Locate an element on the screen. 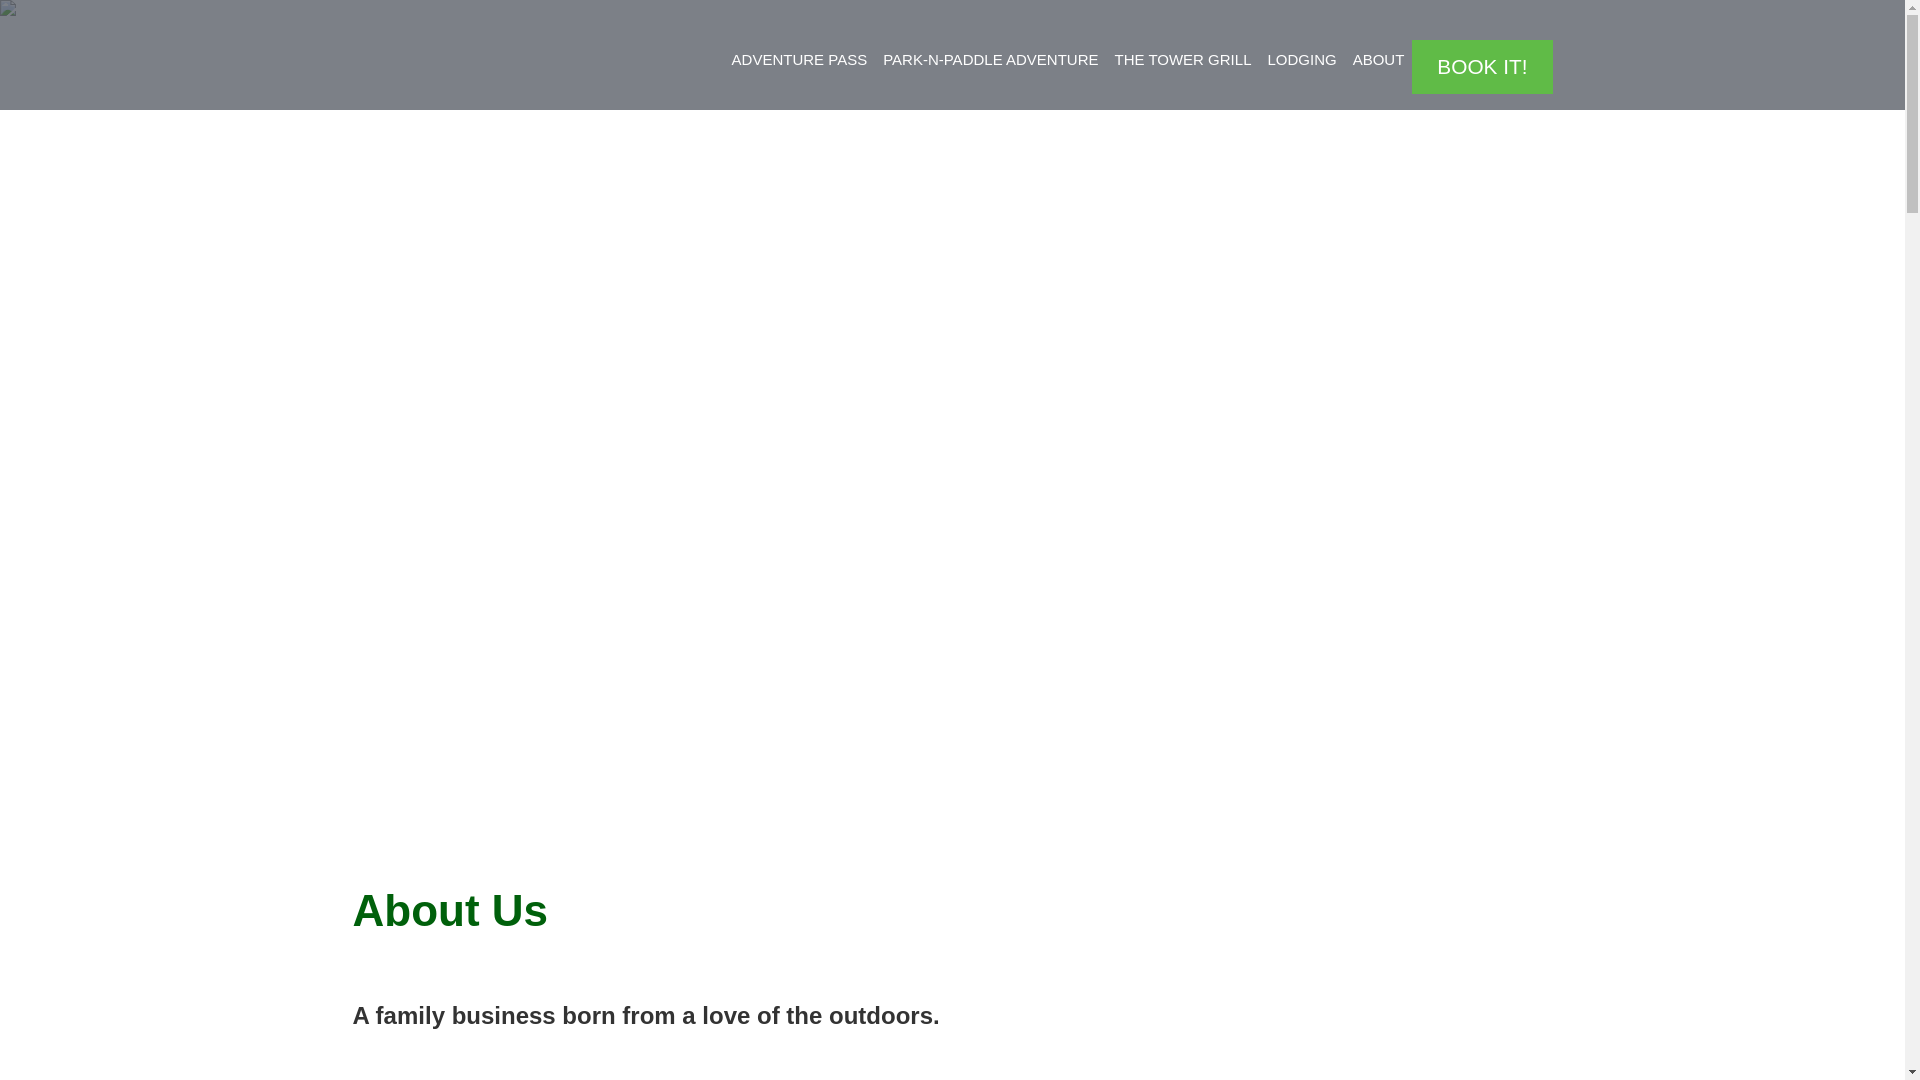  ABOUT is located at coordinates (1379, 60).